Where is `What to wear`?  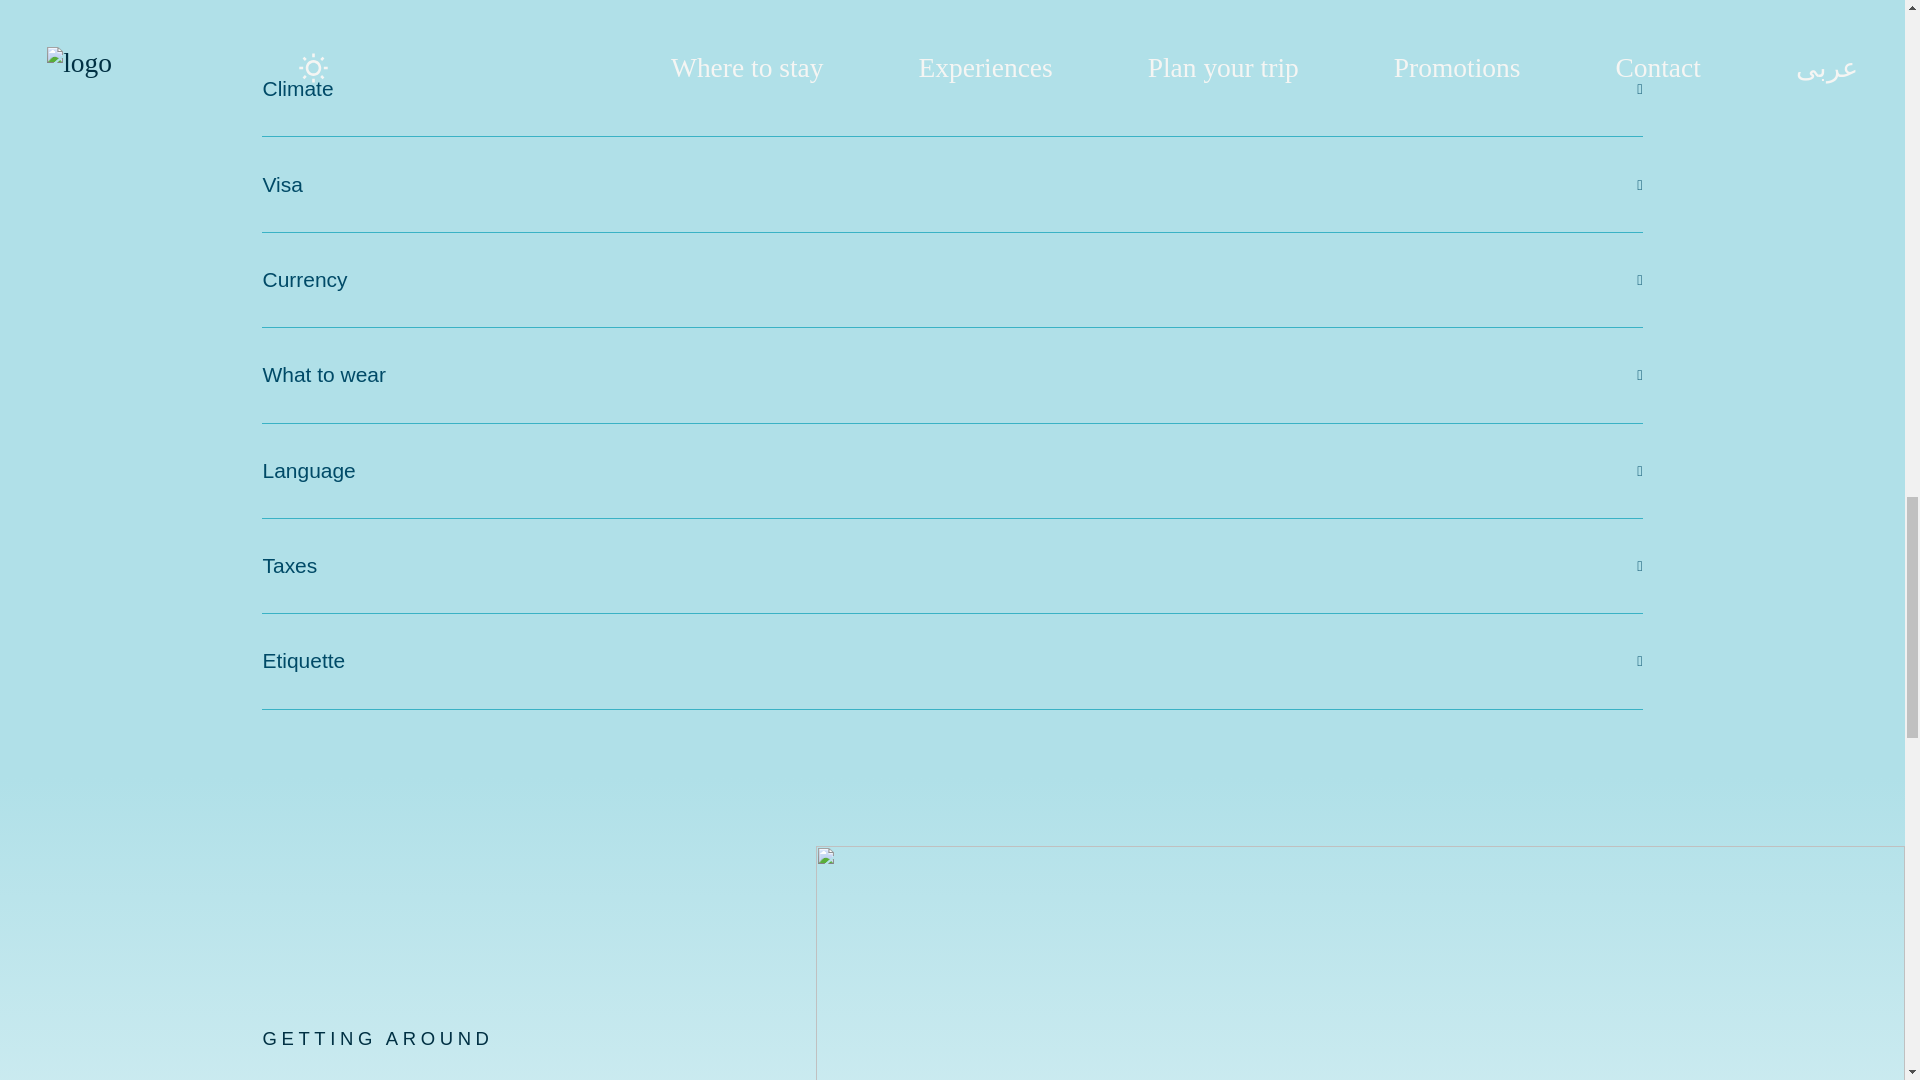
What to wear is located at coordinates (951, 375).